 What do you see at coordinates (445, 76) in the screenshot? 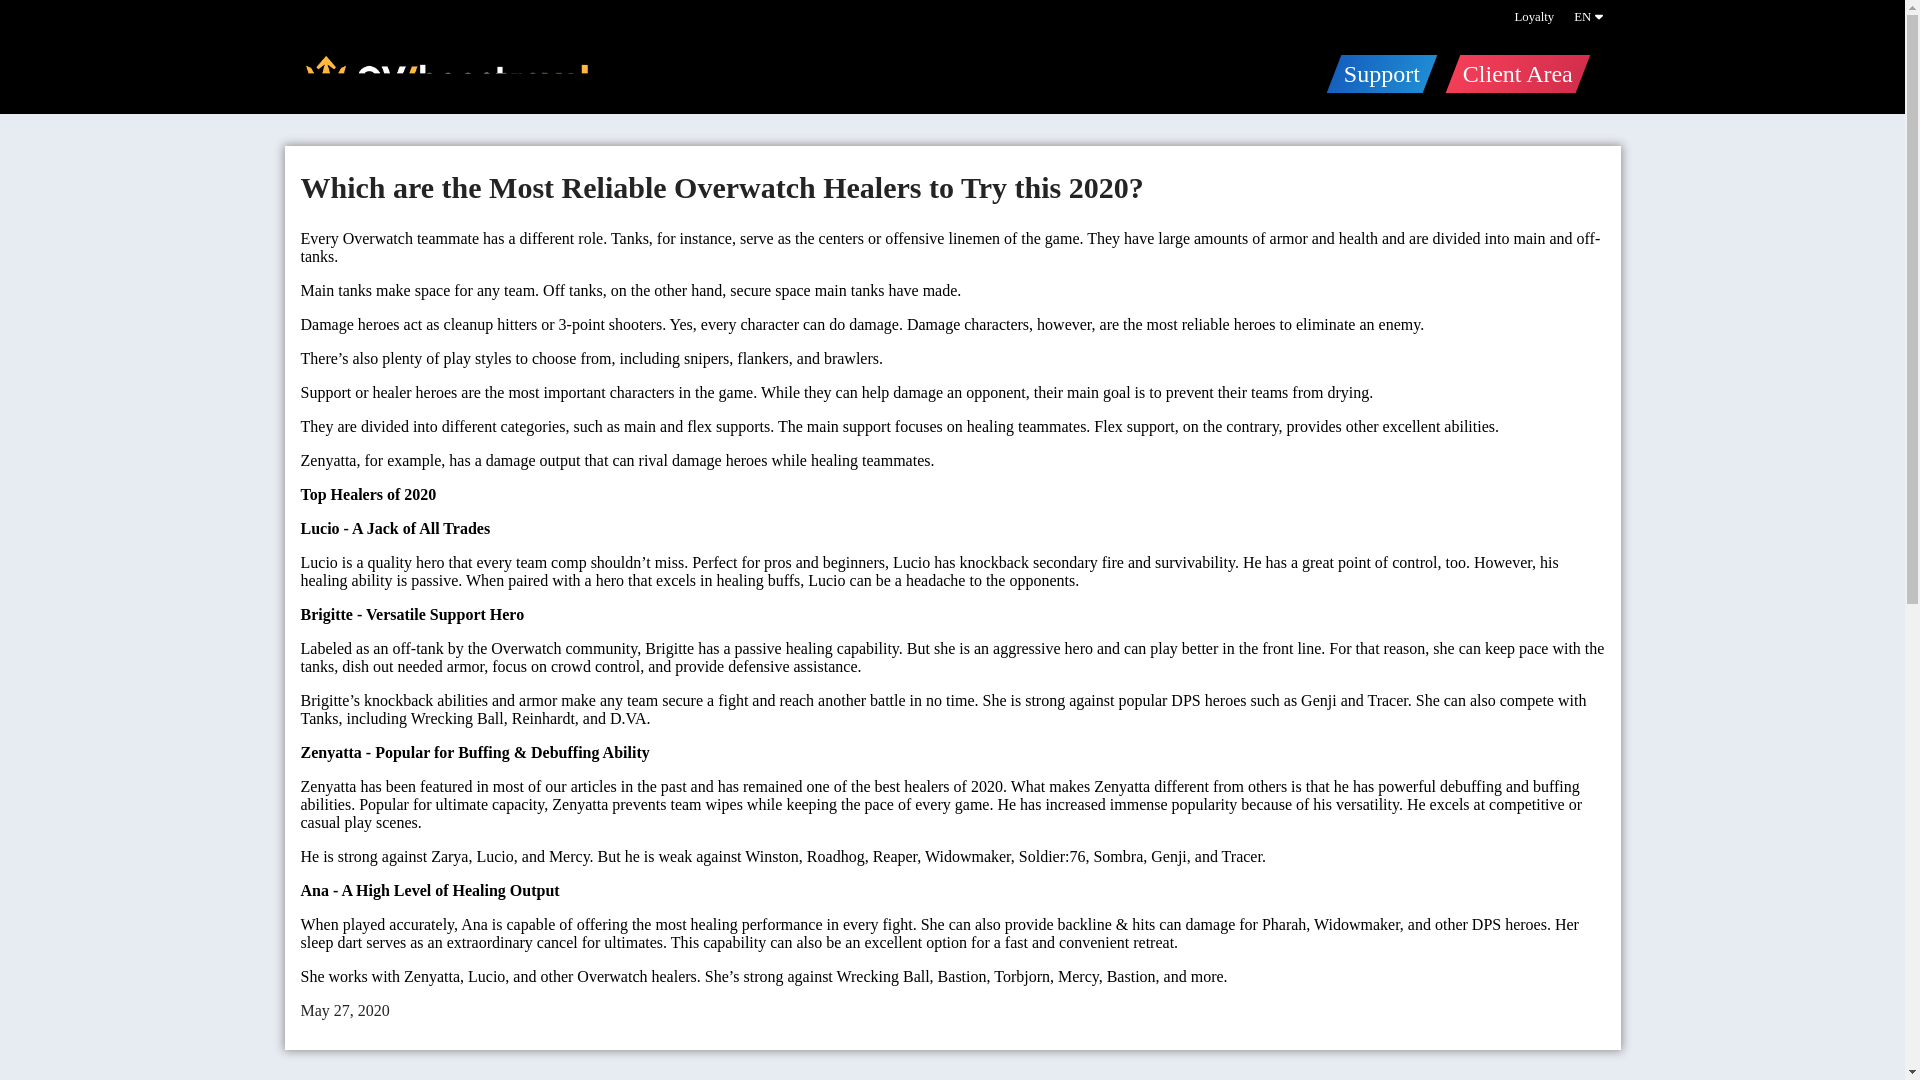
I see `Overwatch boosting` at bounding box center [445, 76].